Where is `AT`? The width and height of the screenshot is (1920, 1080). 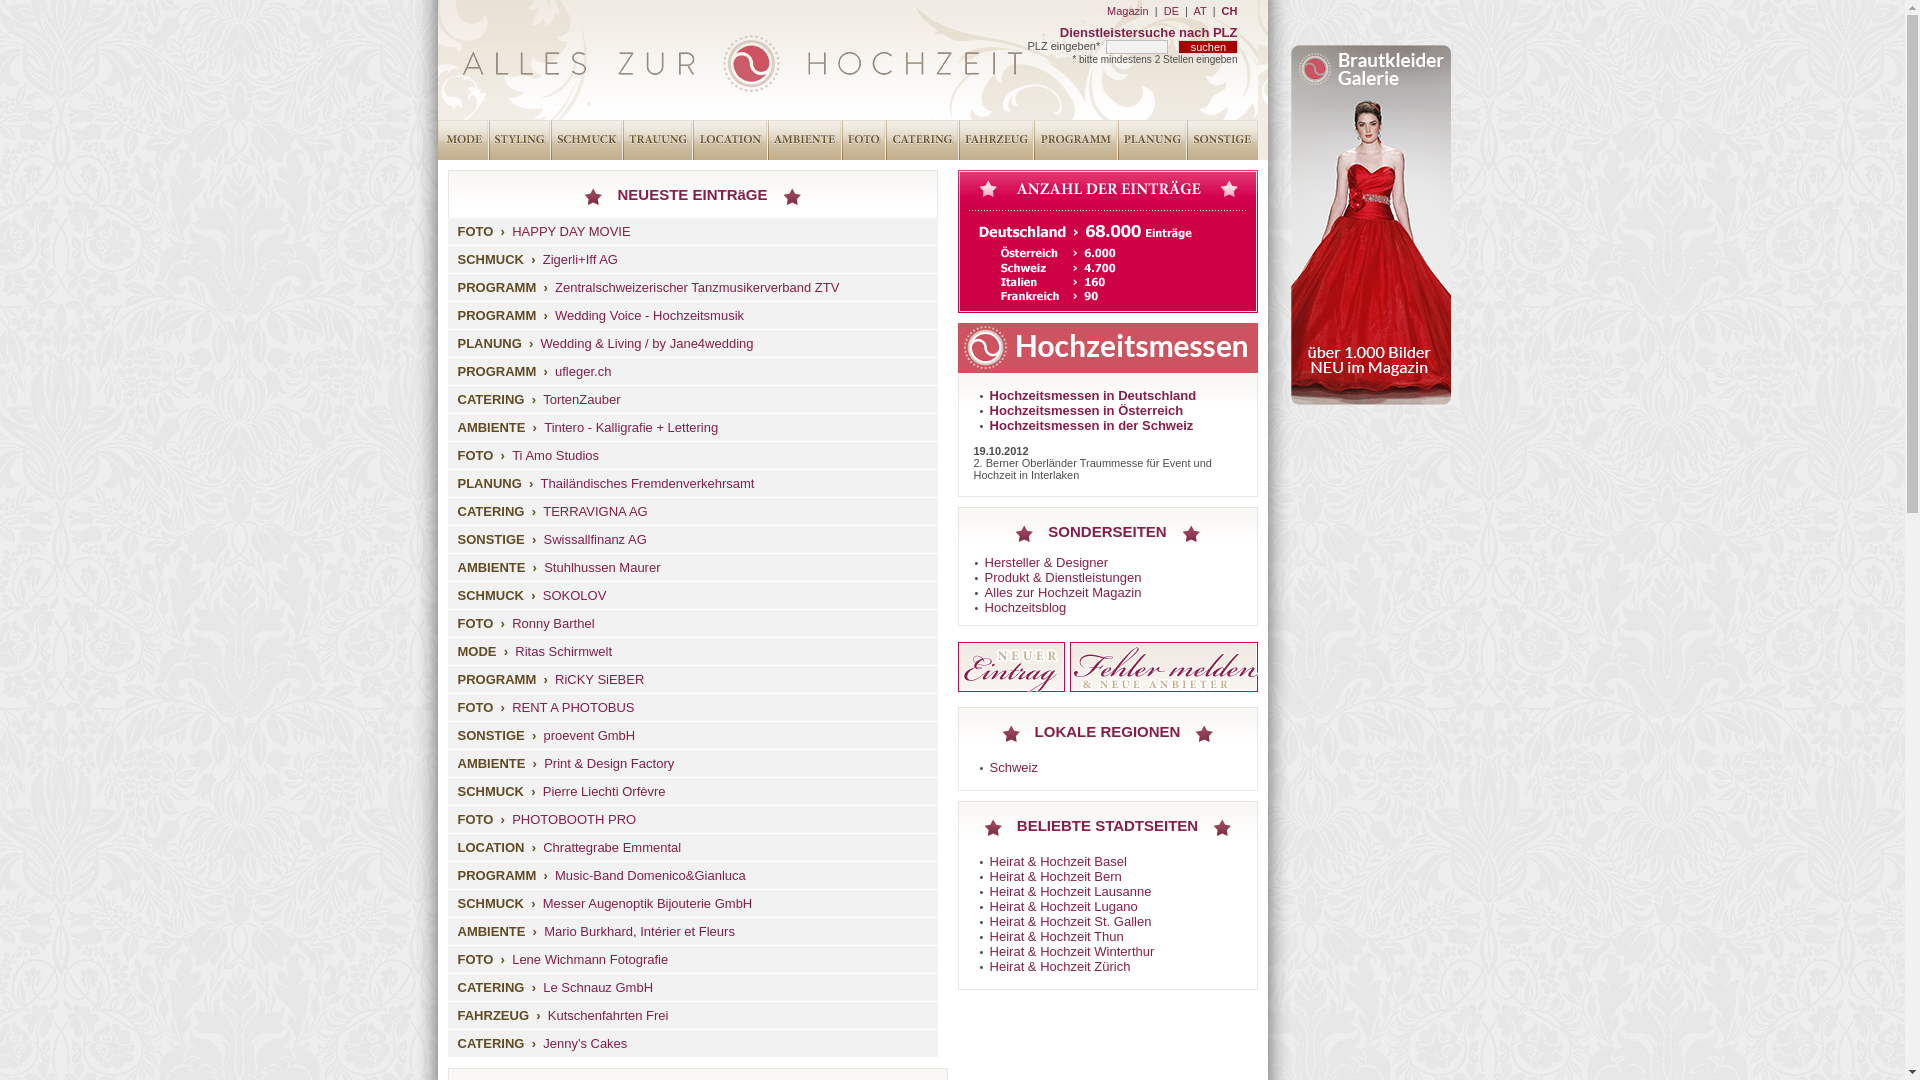
AT is located at coordinates (1200, 11).